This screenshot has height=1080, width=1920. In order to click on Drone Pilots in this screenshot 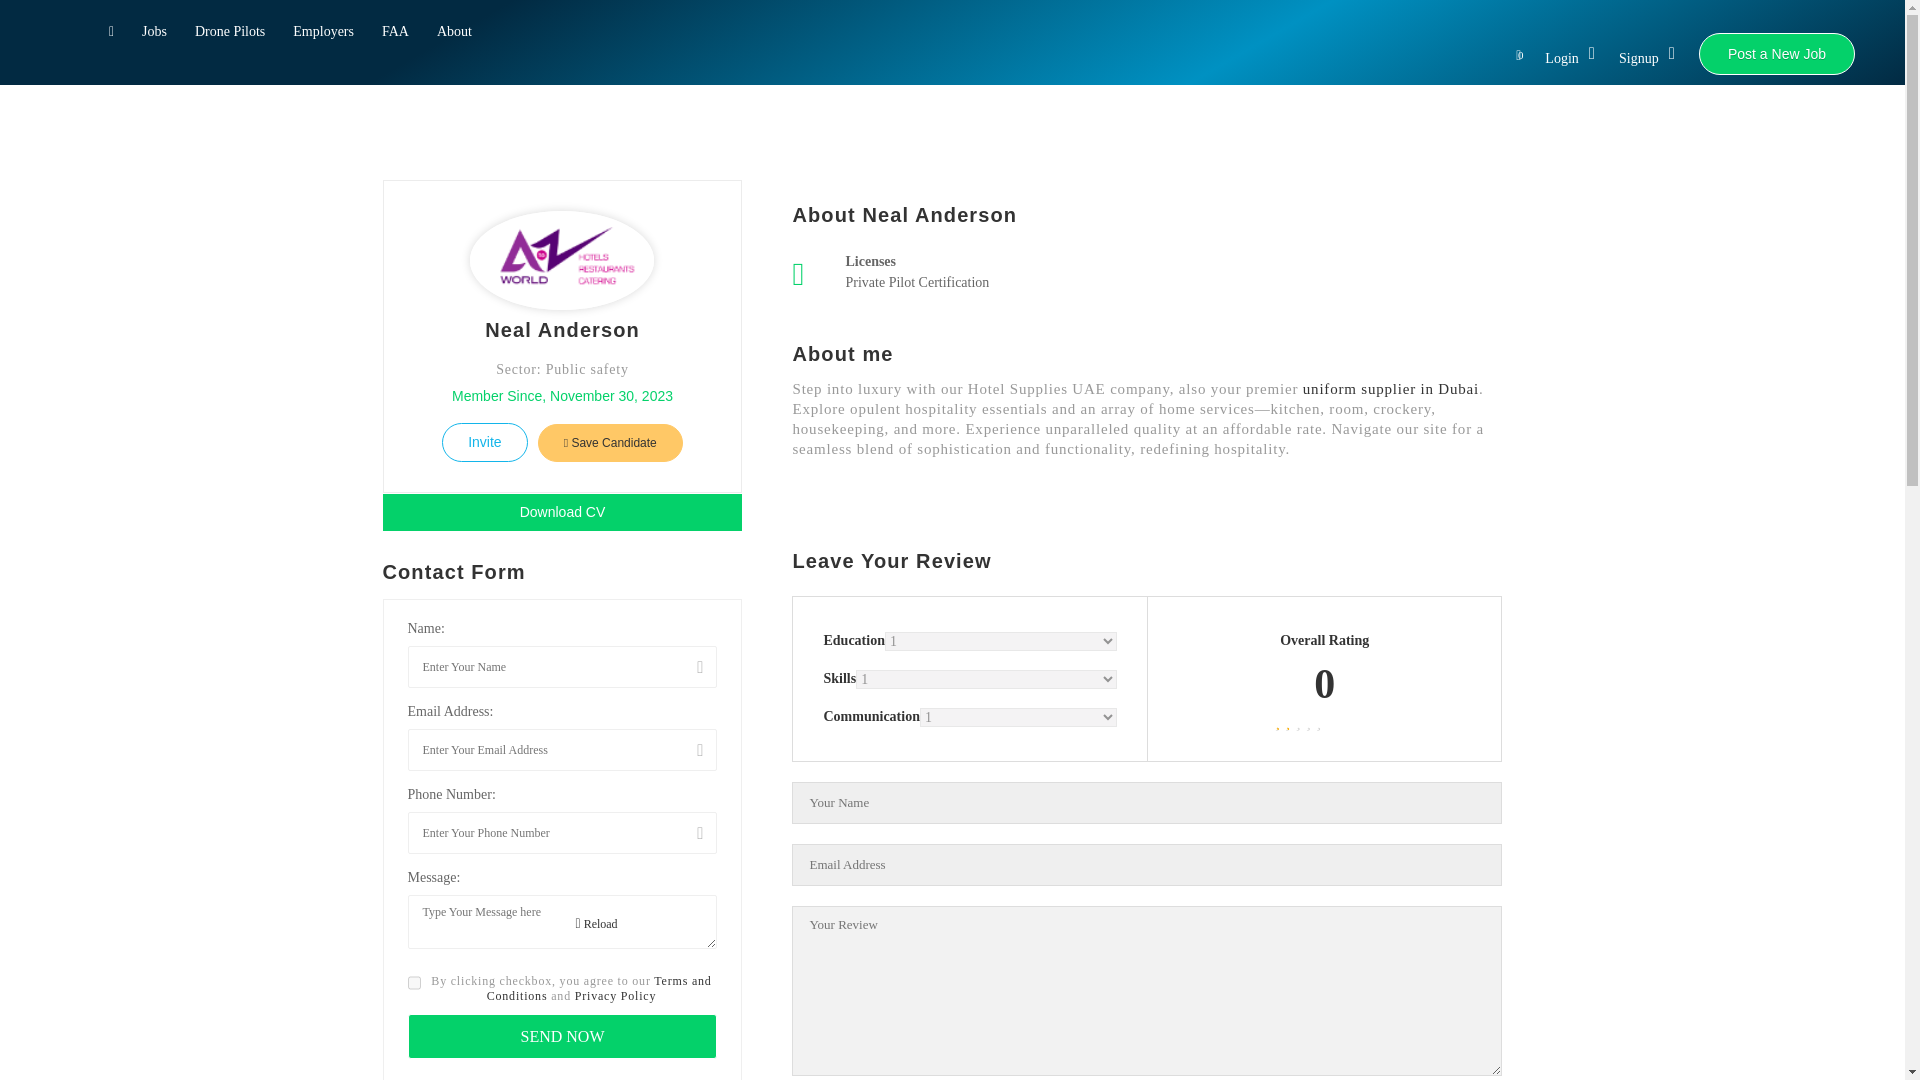, I will do `click(230, 34)`.